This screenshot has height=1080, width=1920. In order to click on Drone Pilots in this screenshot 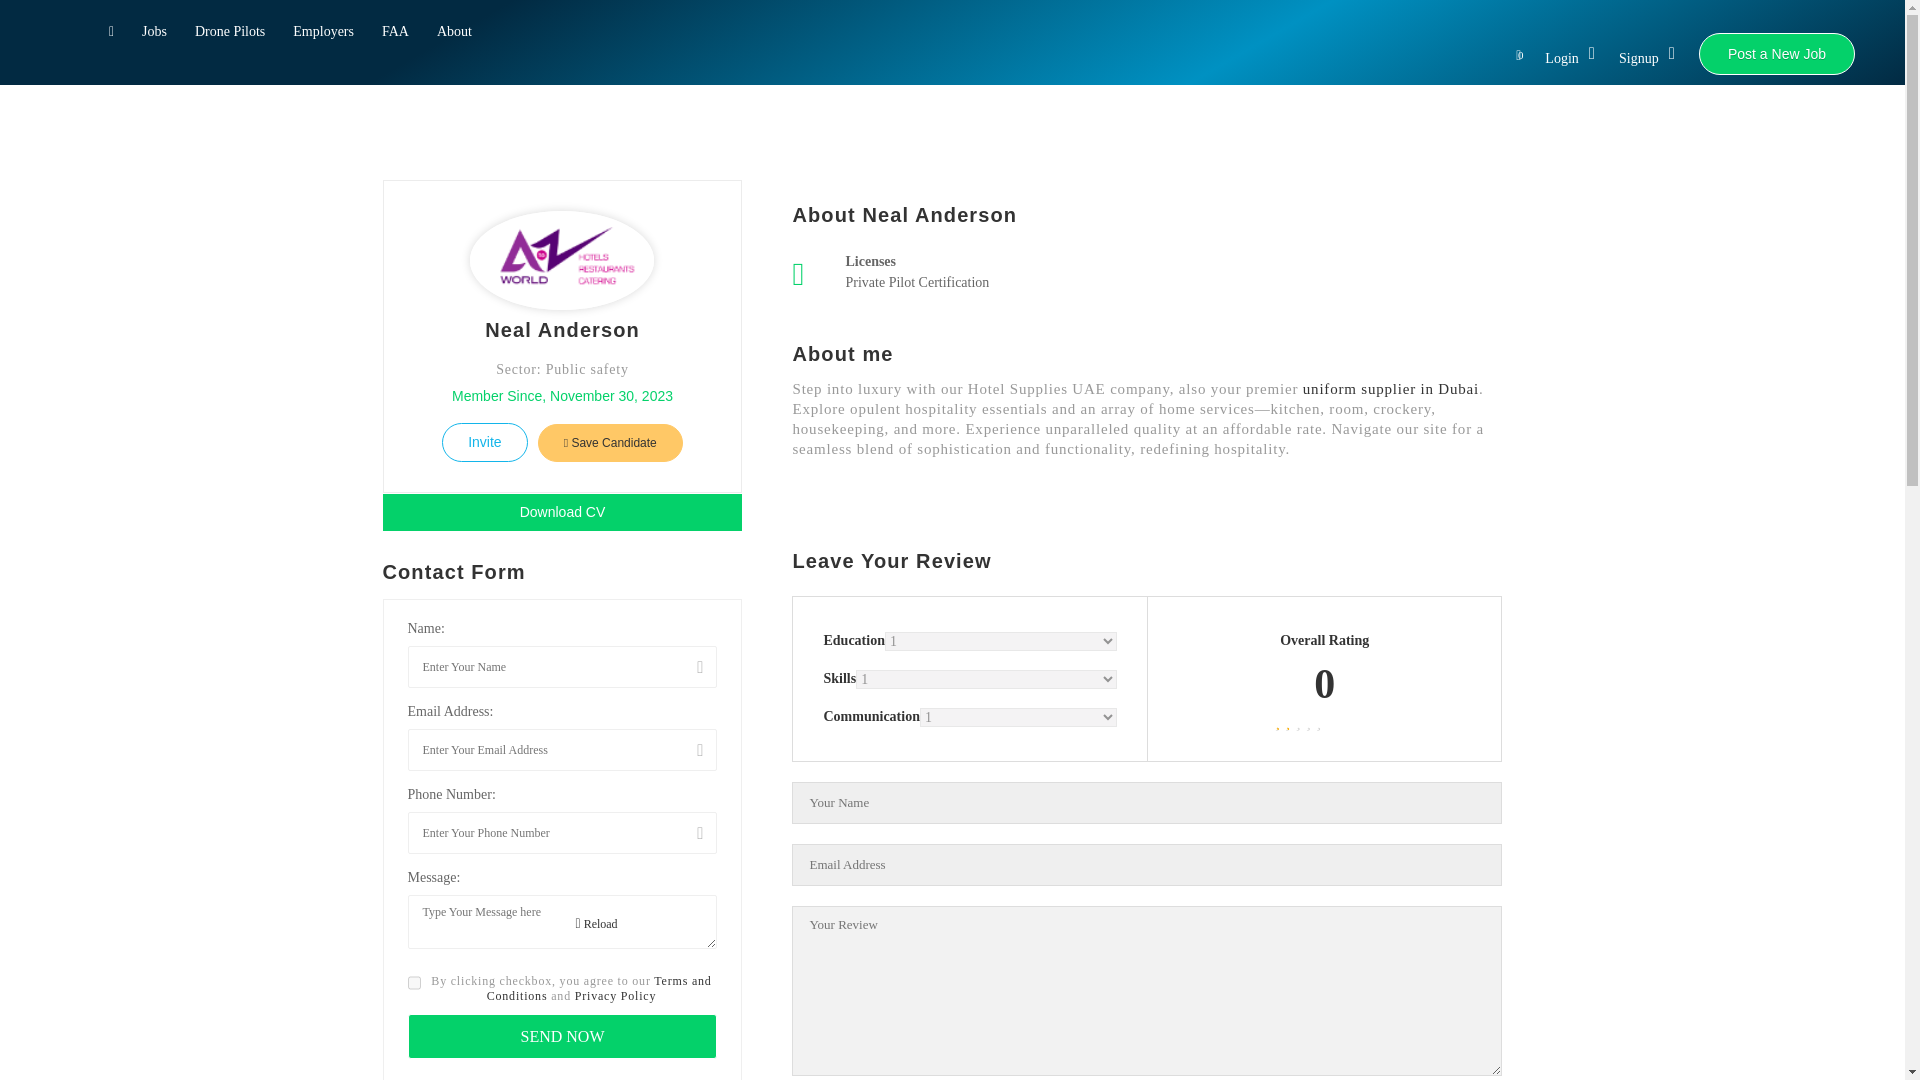, I will do `click(230, 34)`.